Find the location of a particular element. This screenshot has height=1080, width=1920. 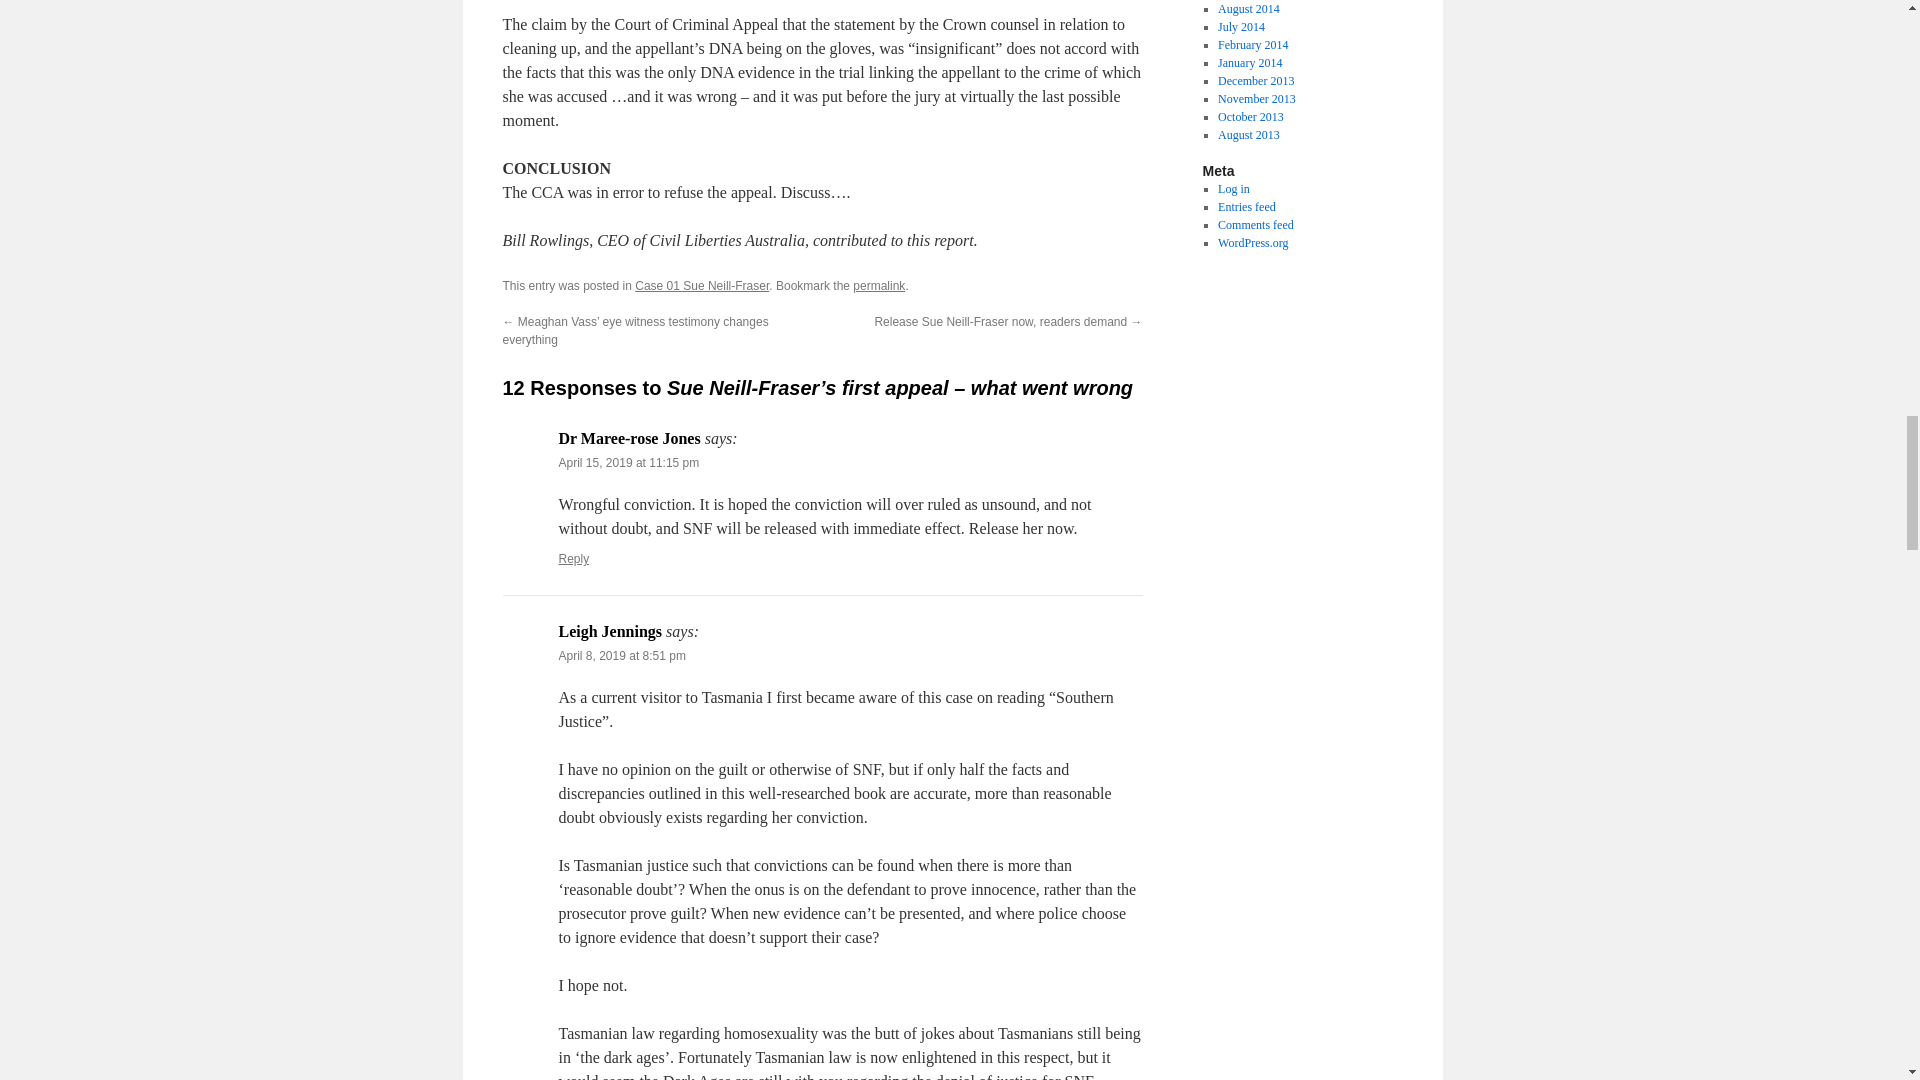

permalink is located at coordinates (878, 285).